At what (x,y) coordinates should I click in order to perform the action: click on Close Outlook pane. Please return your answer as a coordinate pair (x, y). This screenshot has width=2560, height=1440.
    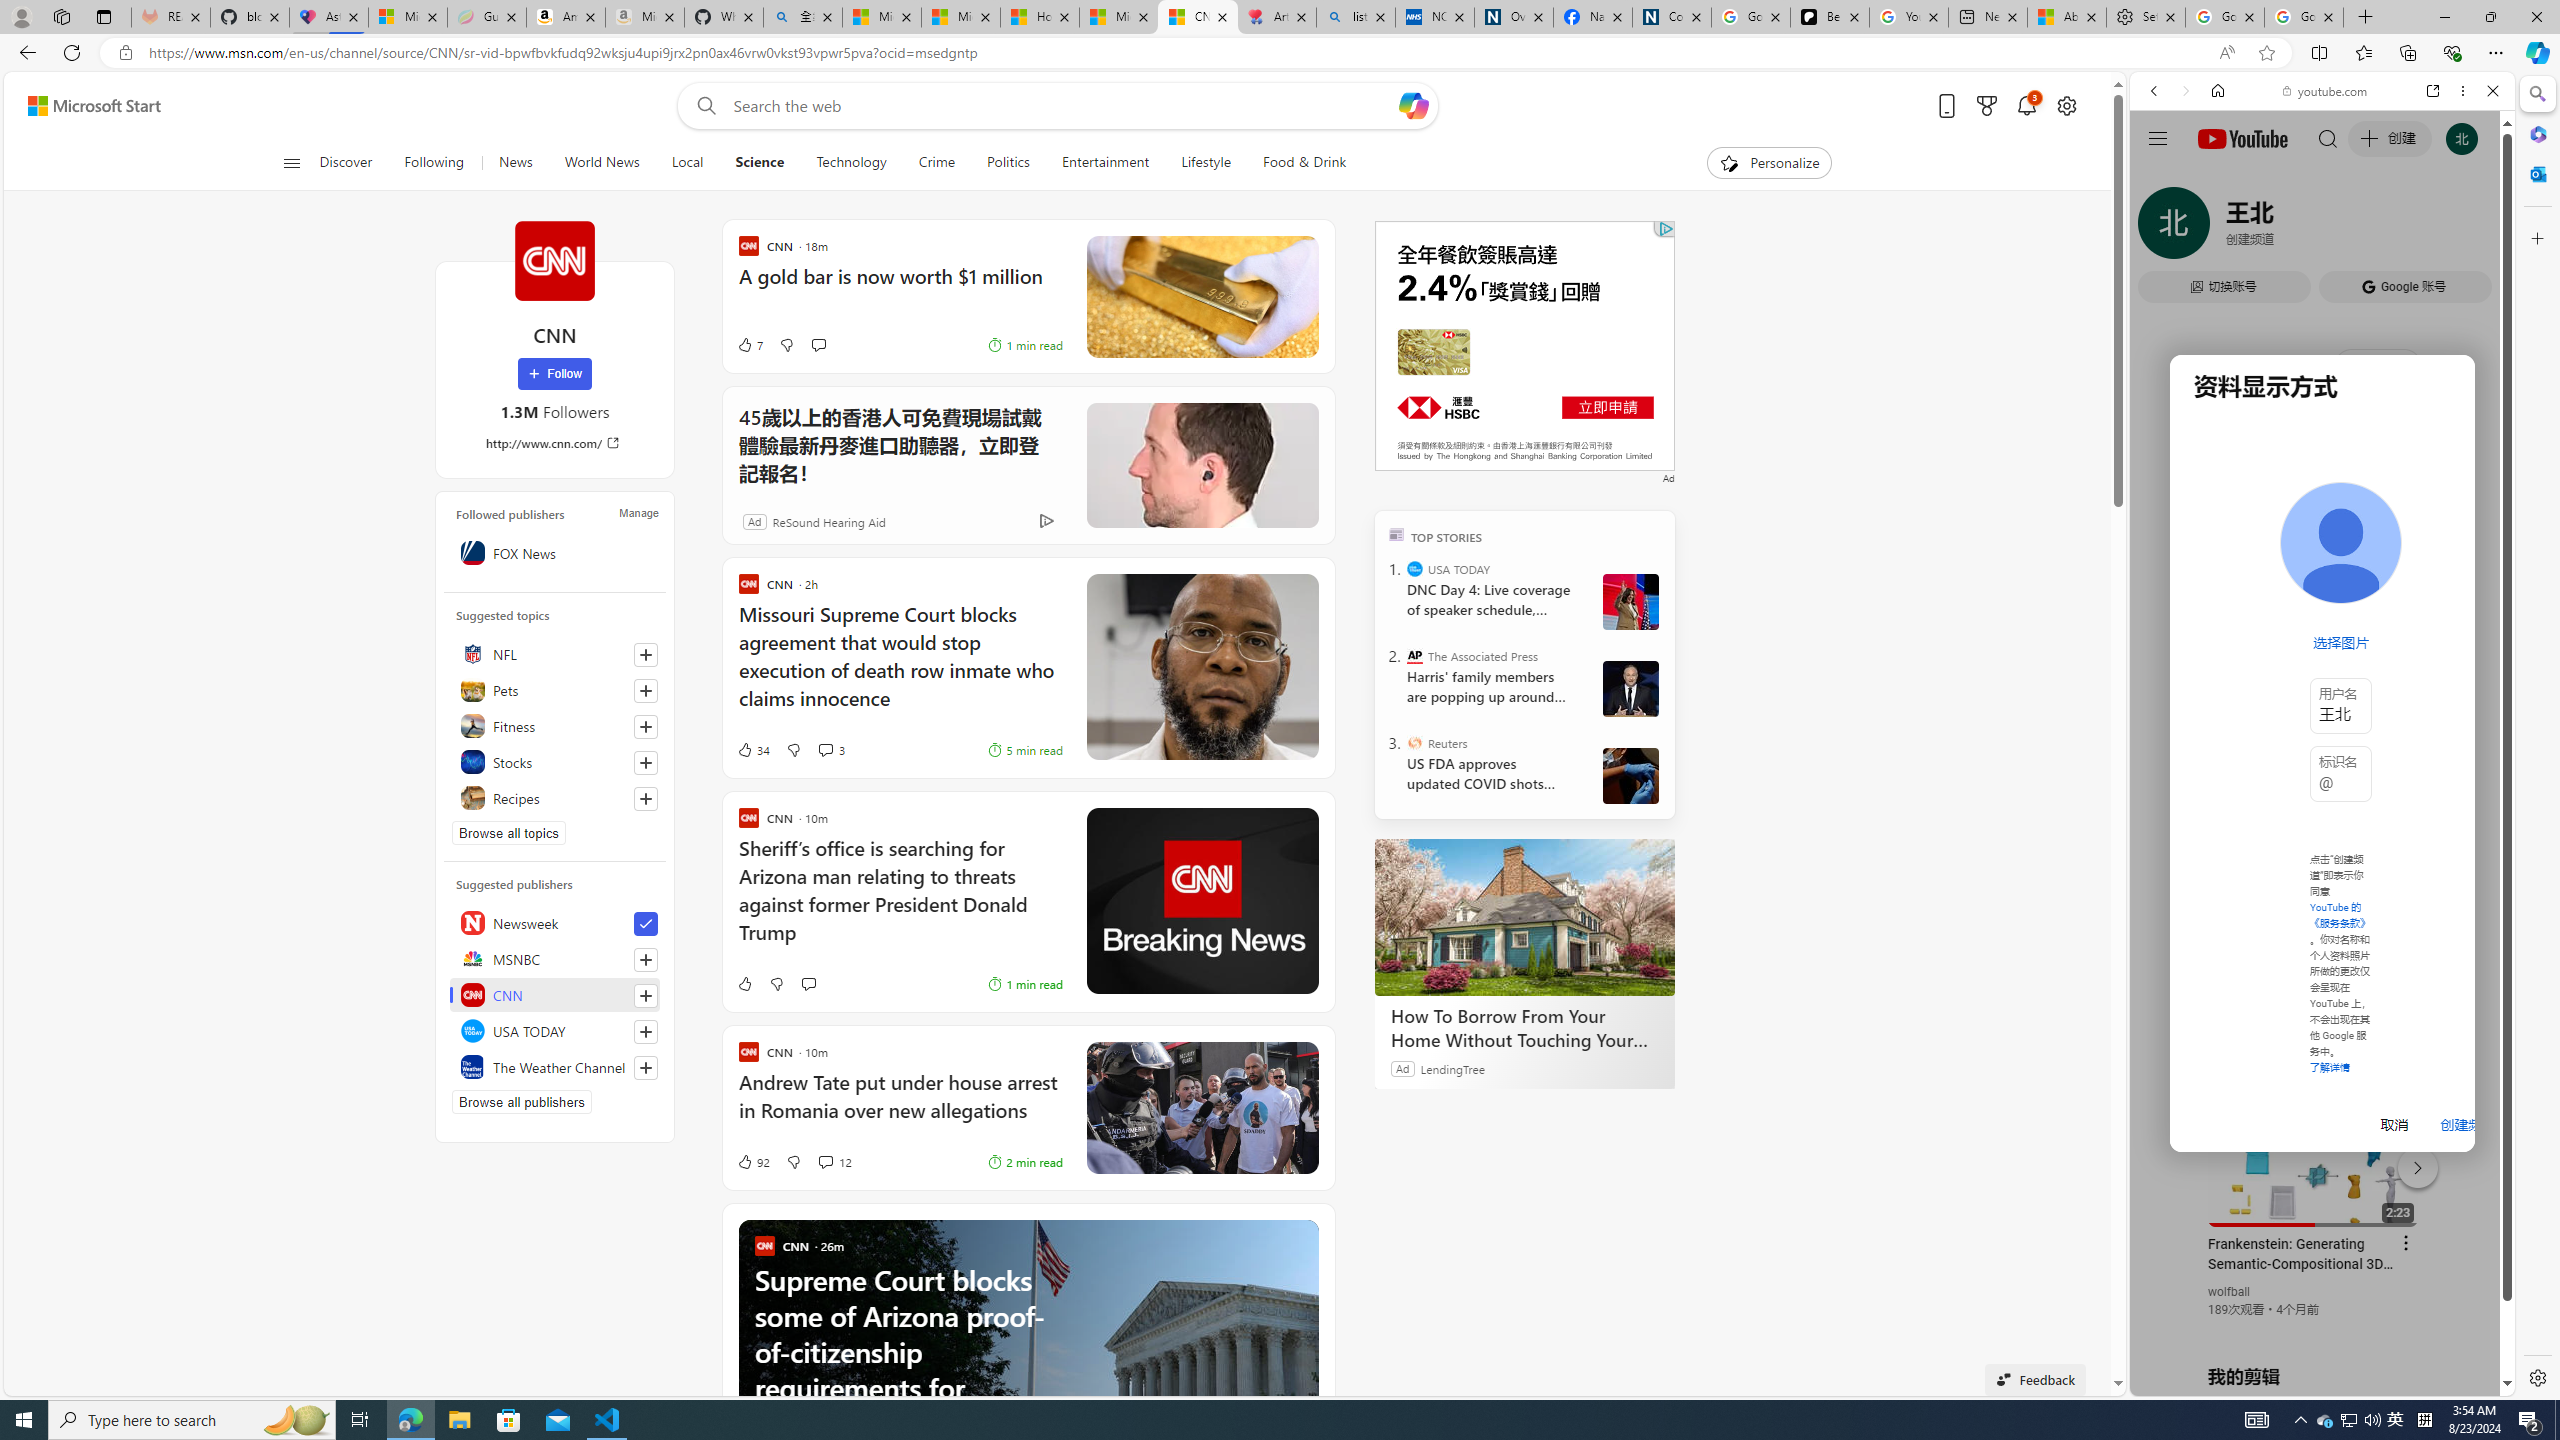
    Looking at the image, I should click on (2536, 173).